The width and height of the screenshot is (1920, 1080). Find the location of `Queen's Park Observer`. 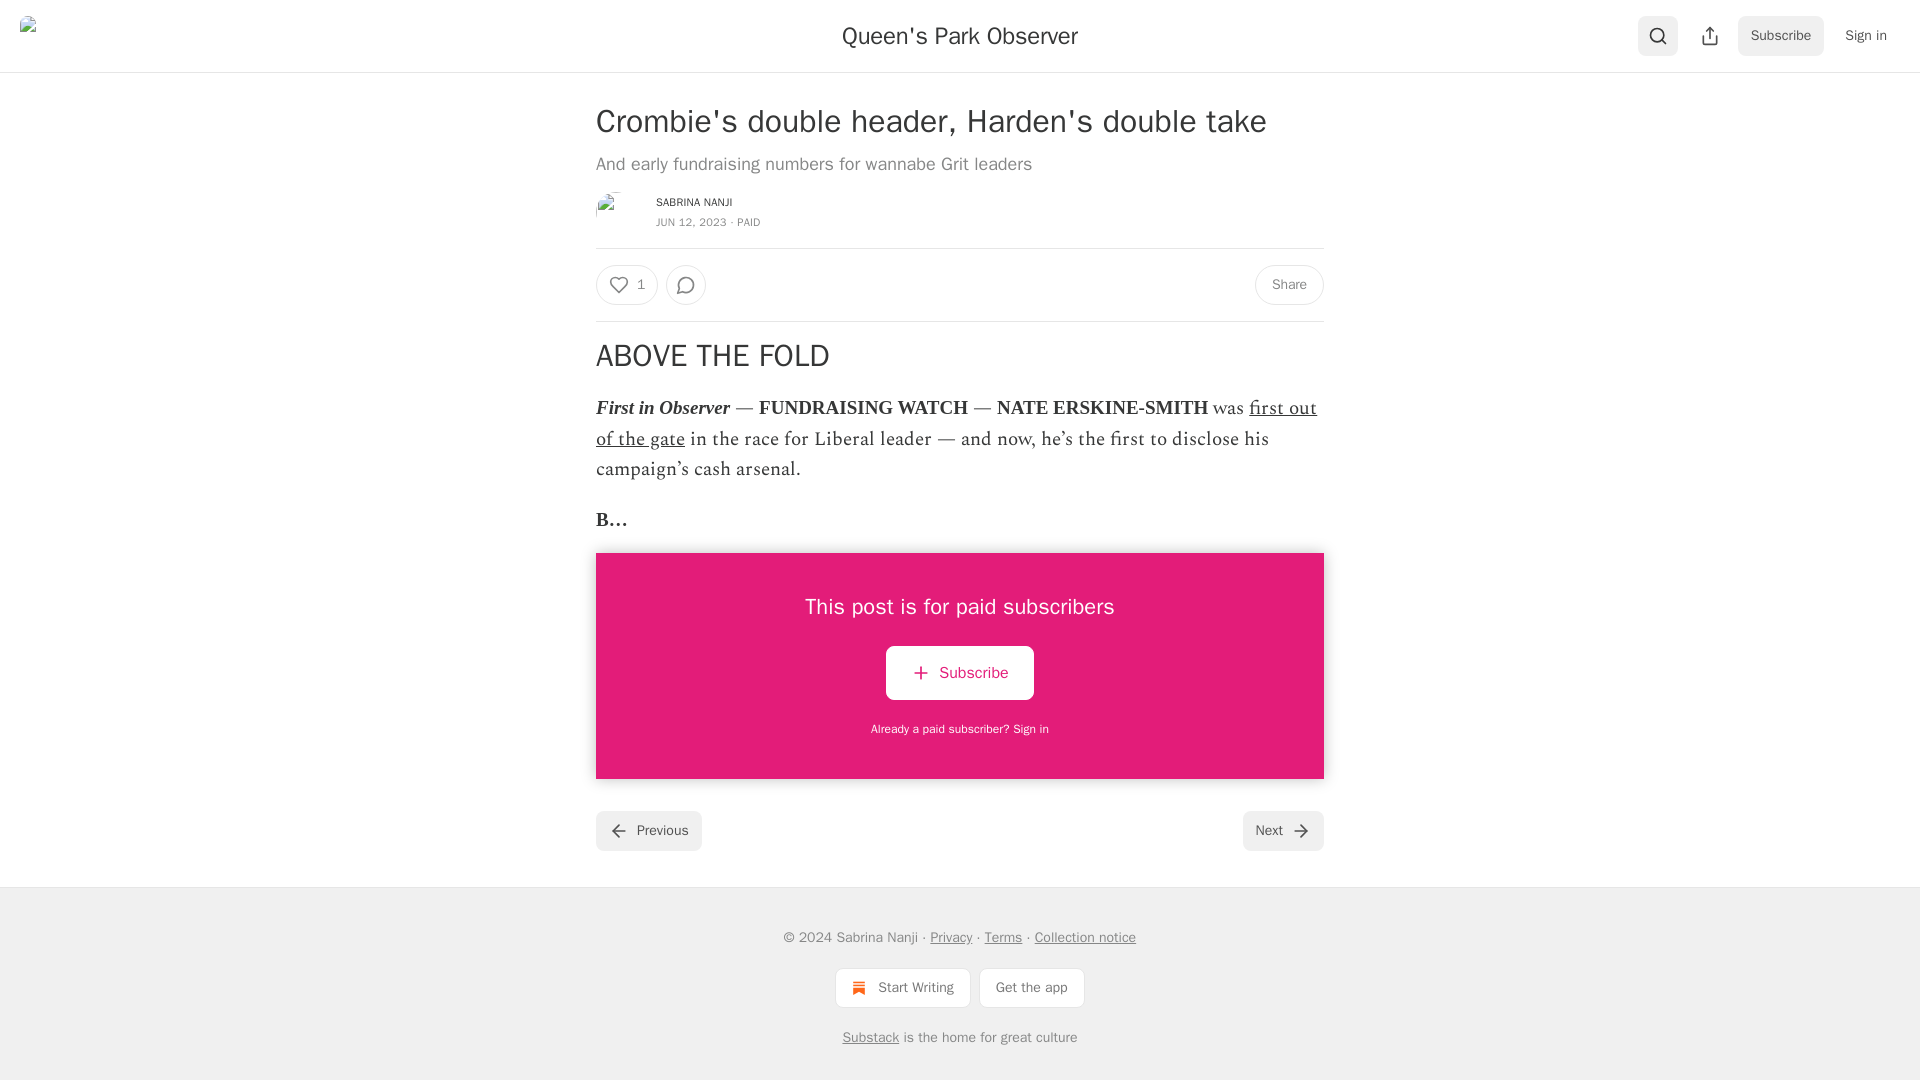

Queen's Park Observer is located at coordinates (960, 35).